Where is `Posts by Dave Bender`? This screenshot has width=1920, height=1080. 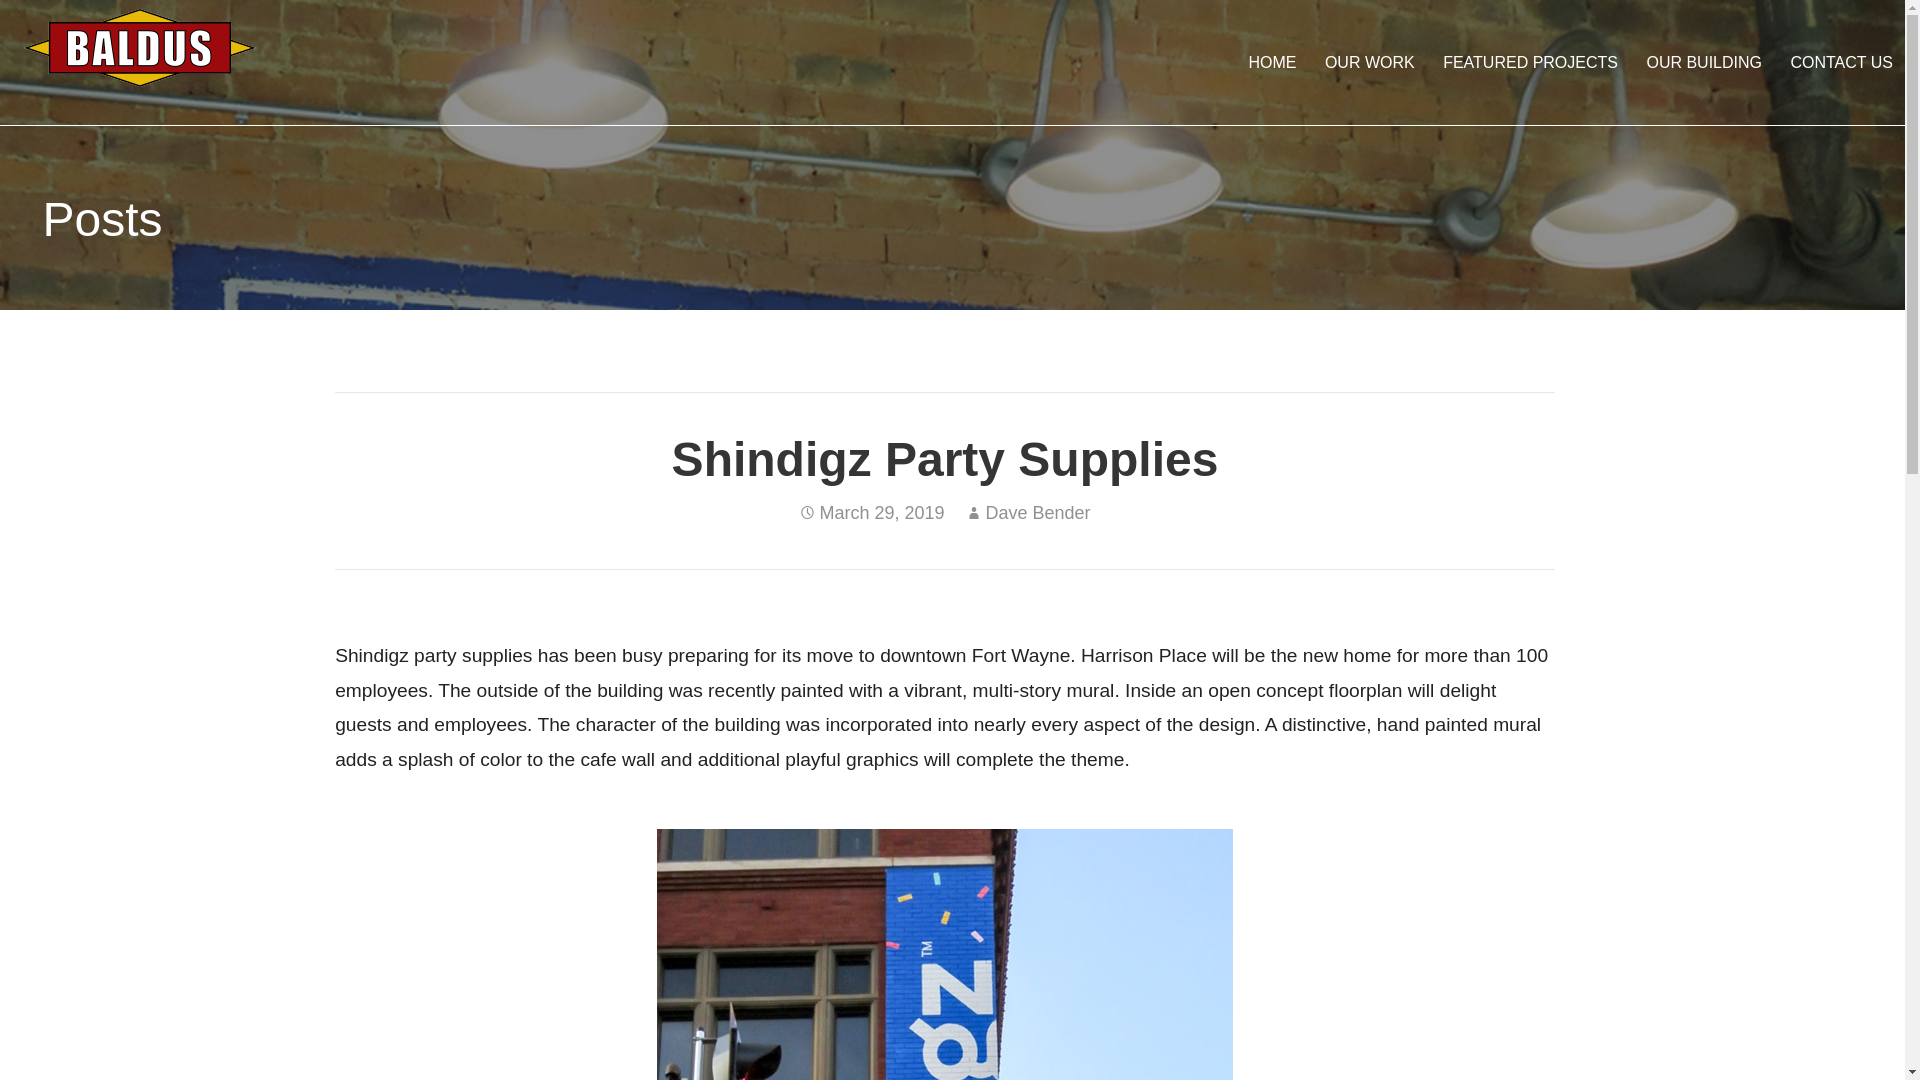
Posts by Dave Bender is located at coordinates (1037, 512).